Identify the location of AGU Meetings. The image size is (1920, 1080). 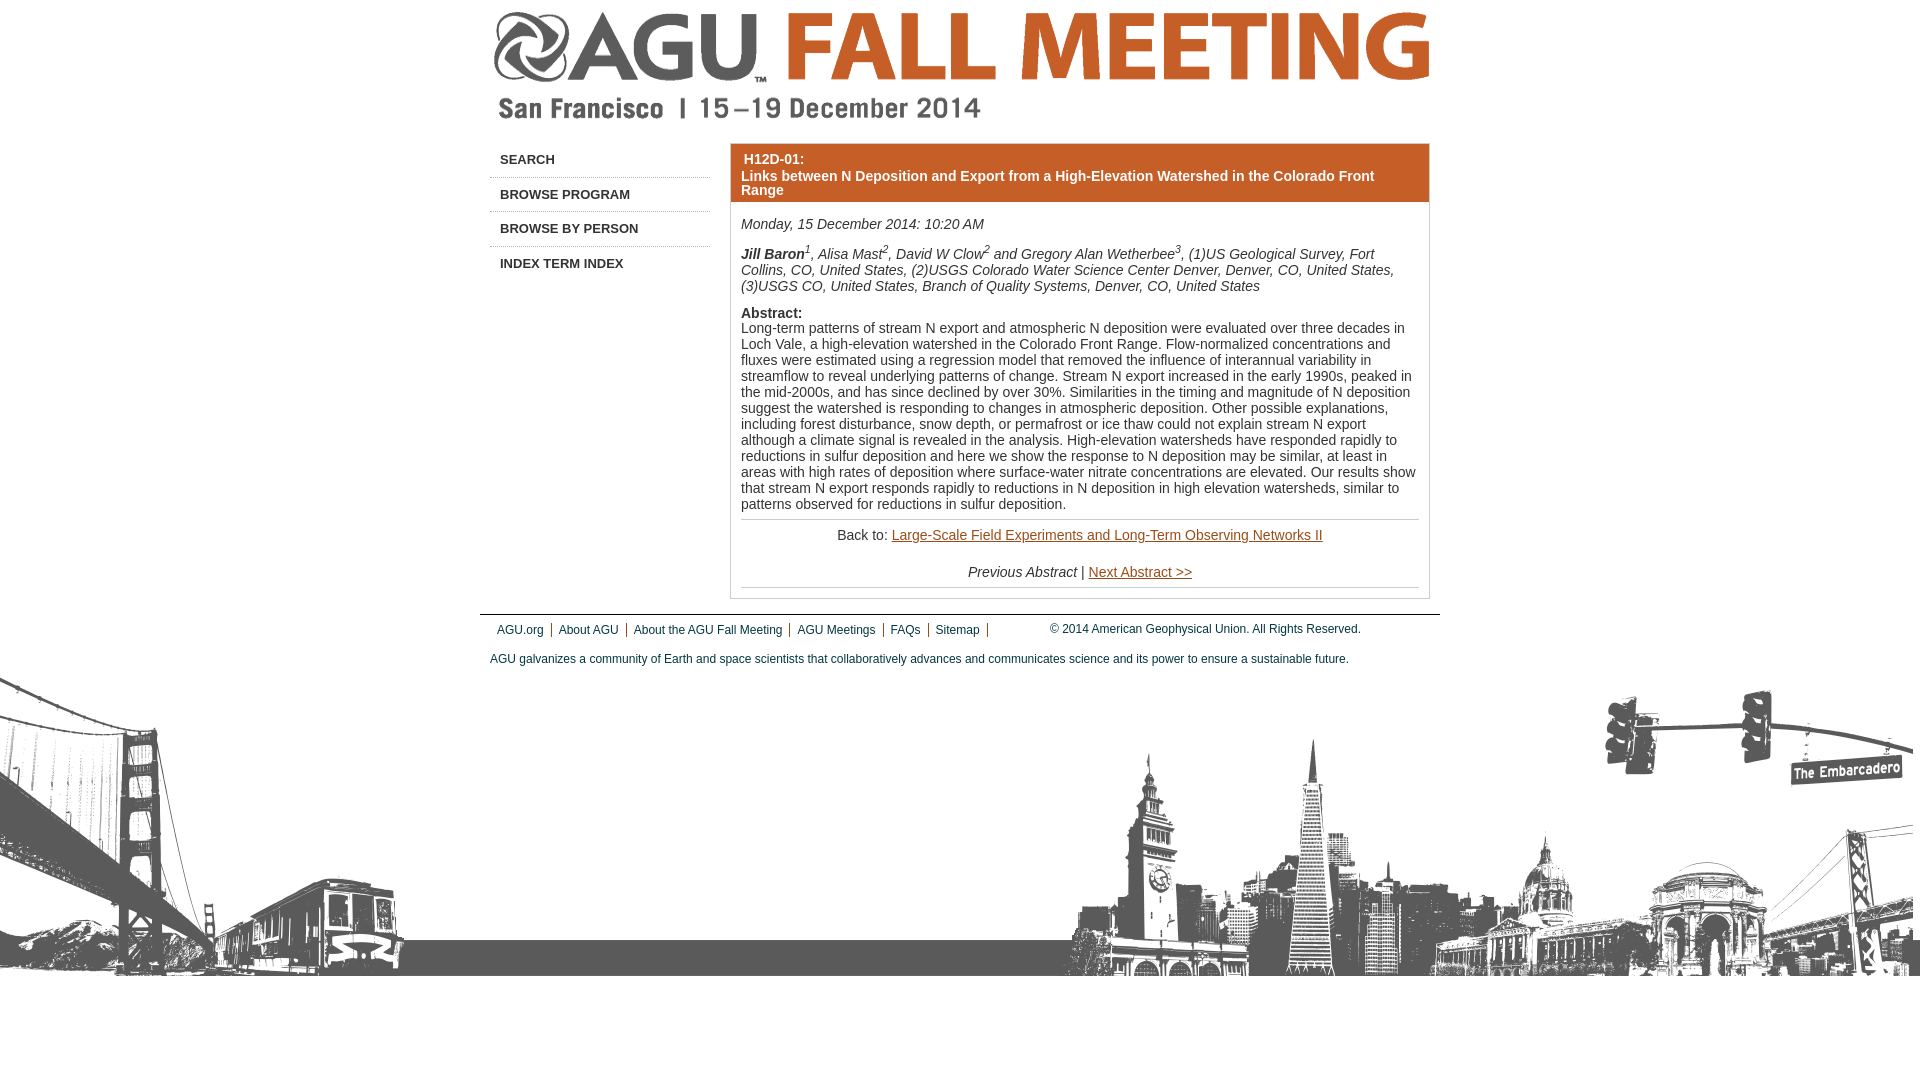
(836, 630).